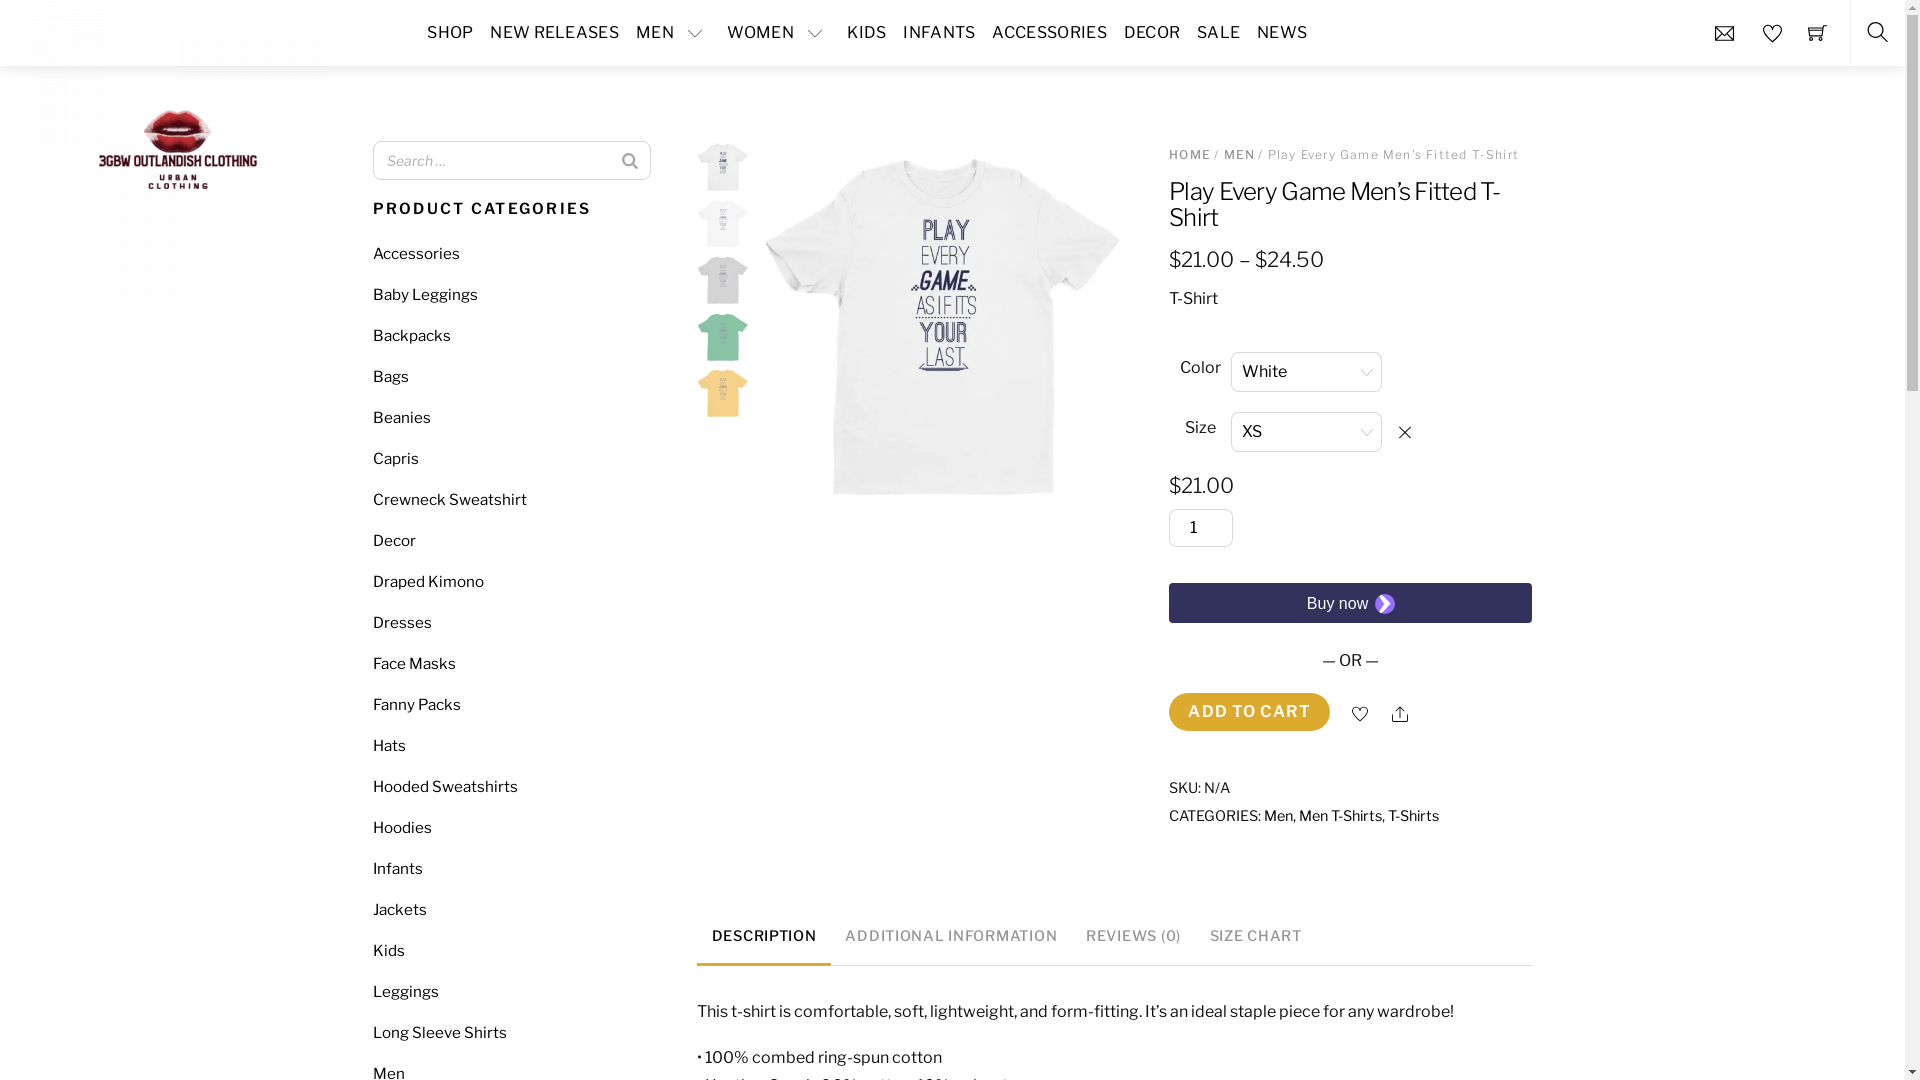 The image size is (1920, 1080). I want to click on MEN, so click(672, 33).